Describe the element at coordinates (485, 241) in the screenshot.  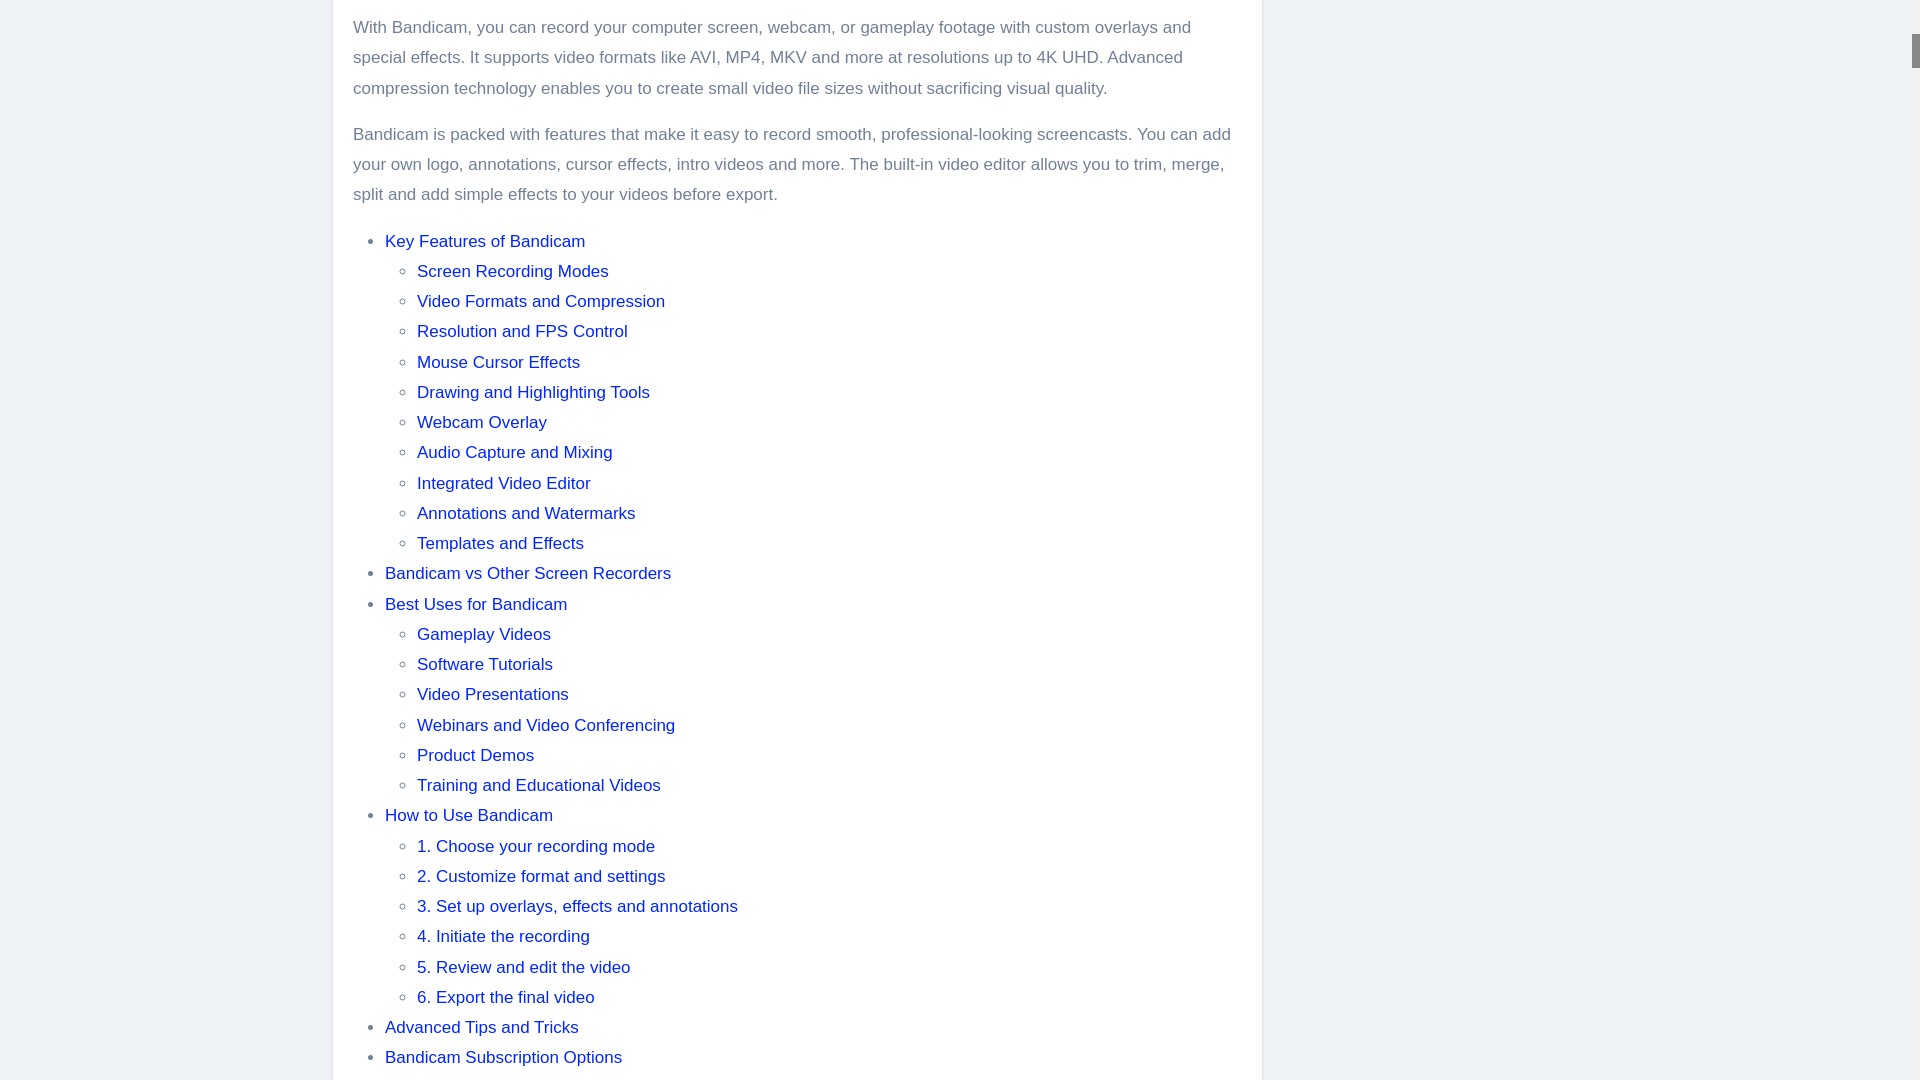
I see `Key Features of Bandicam` at that location.